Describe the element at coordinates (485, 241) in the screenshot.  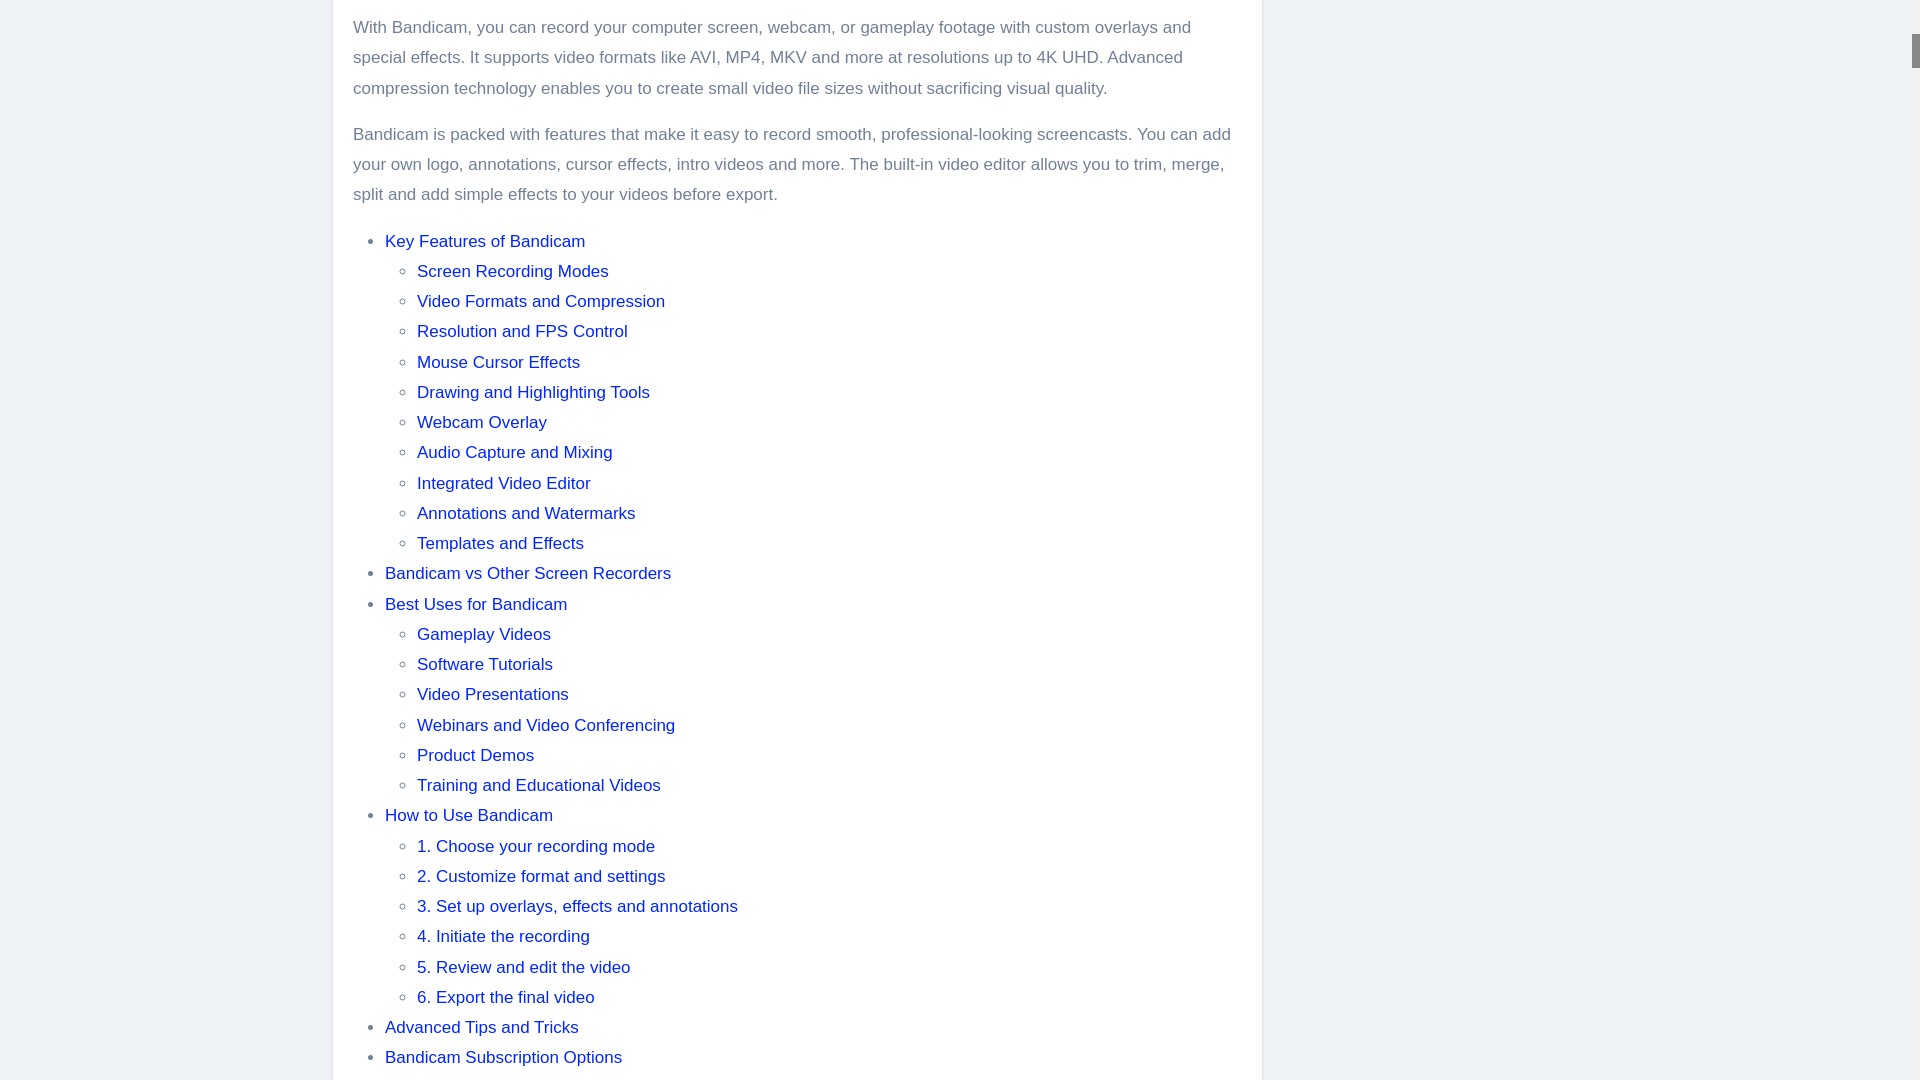
I see `Key Features of Bandicam` at that location.